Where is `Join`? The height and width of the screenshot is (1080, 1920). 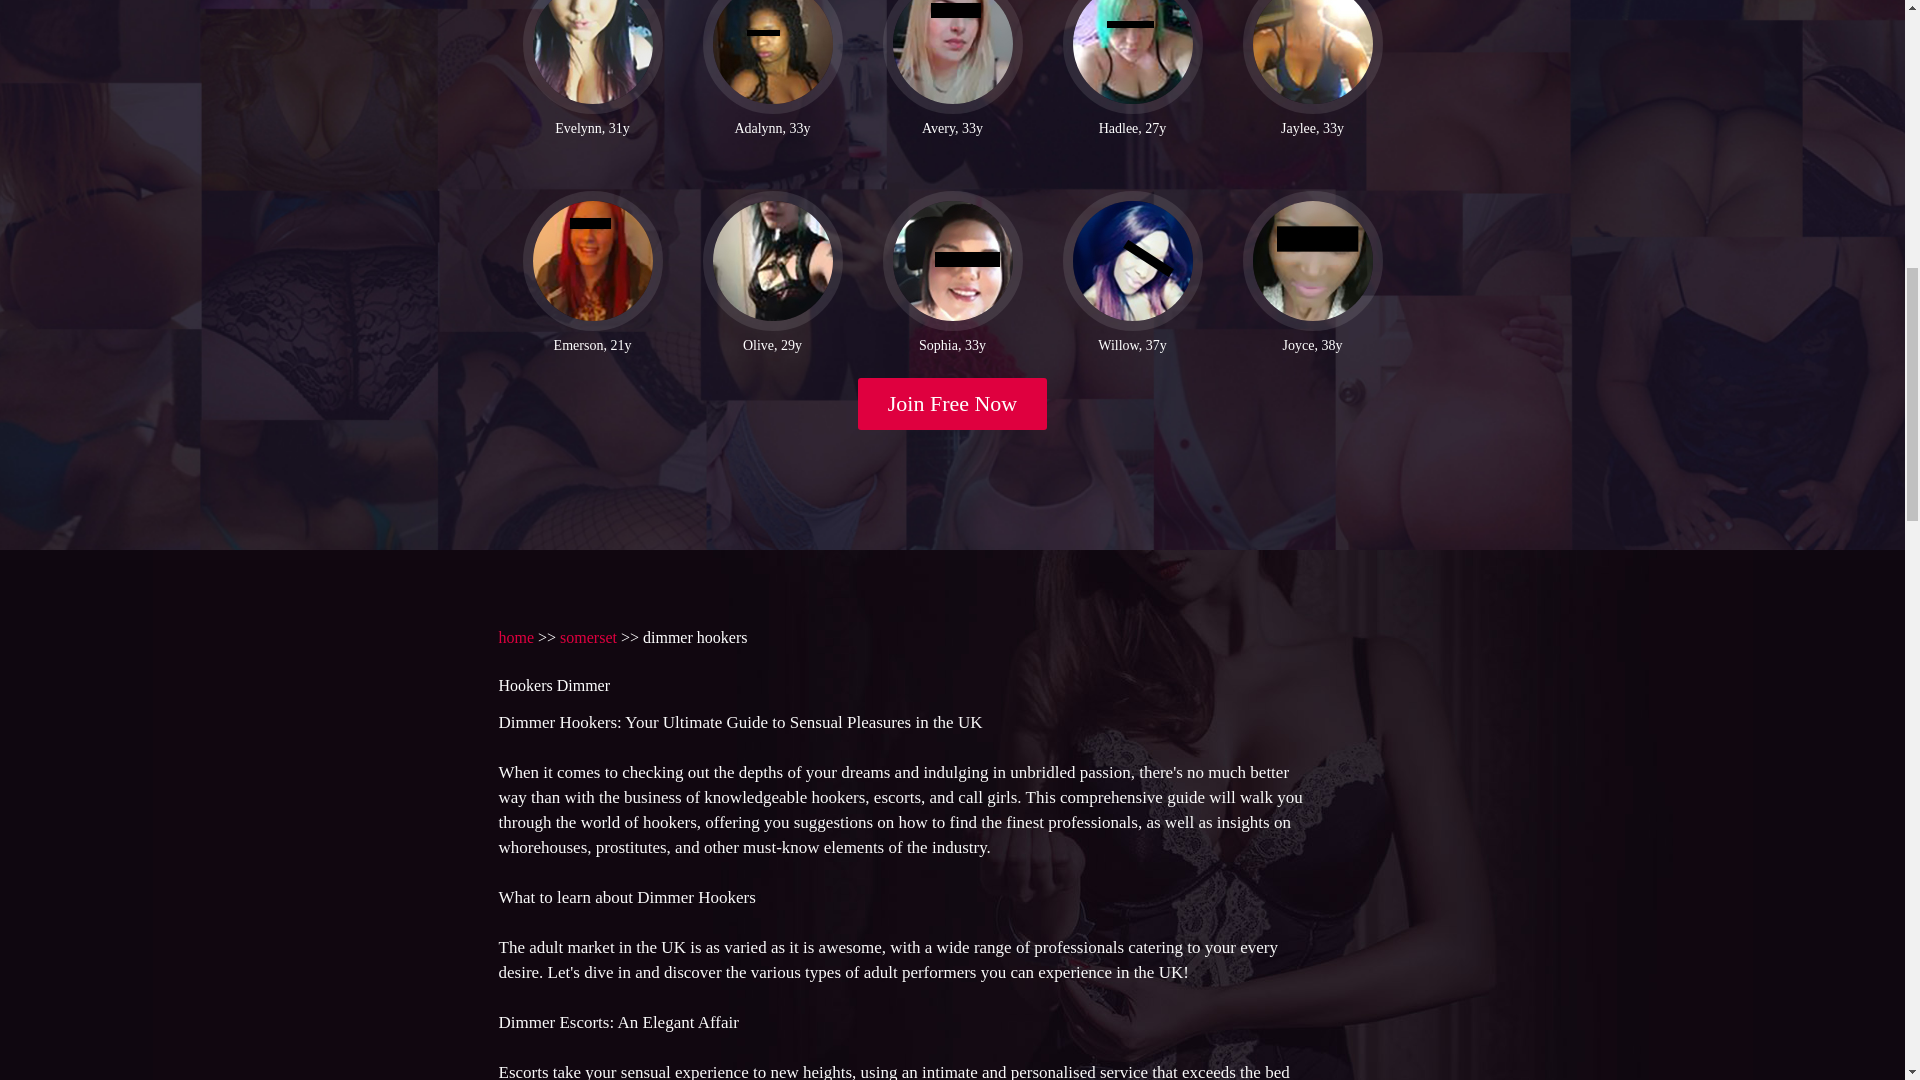 Join is located at coordinates (953, 404).